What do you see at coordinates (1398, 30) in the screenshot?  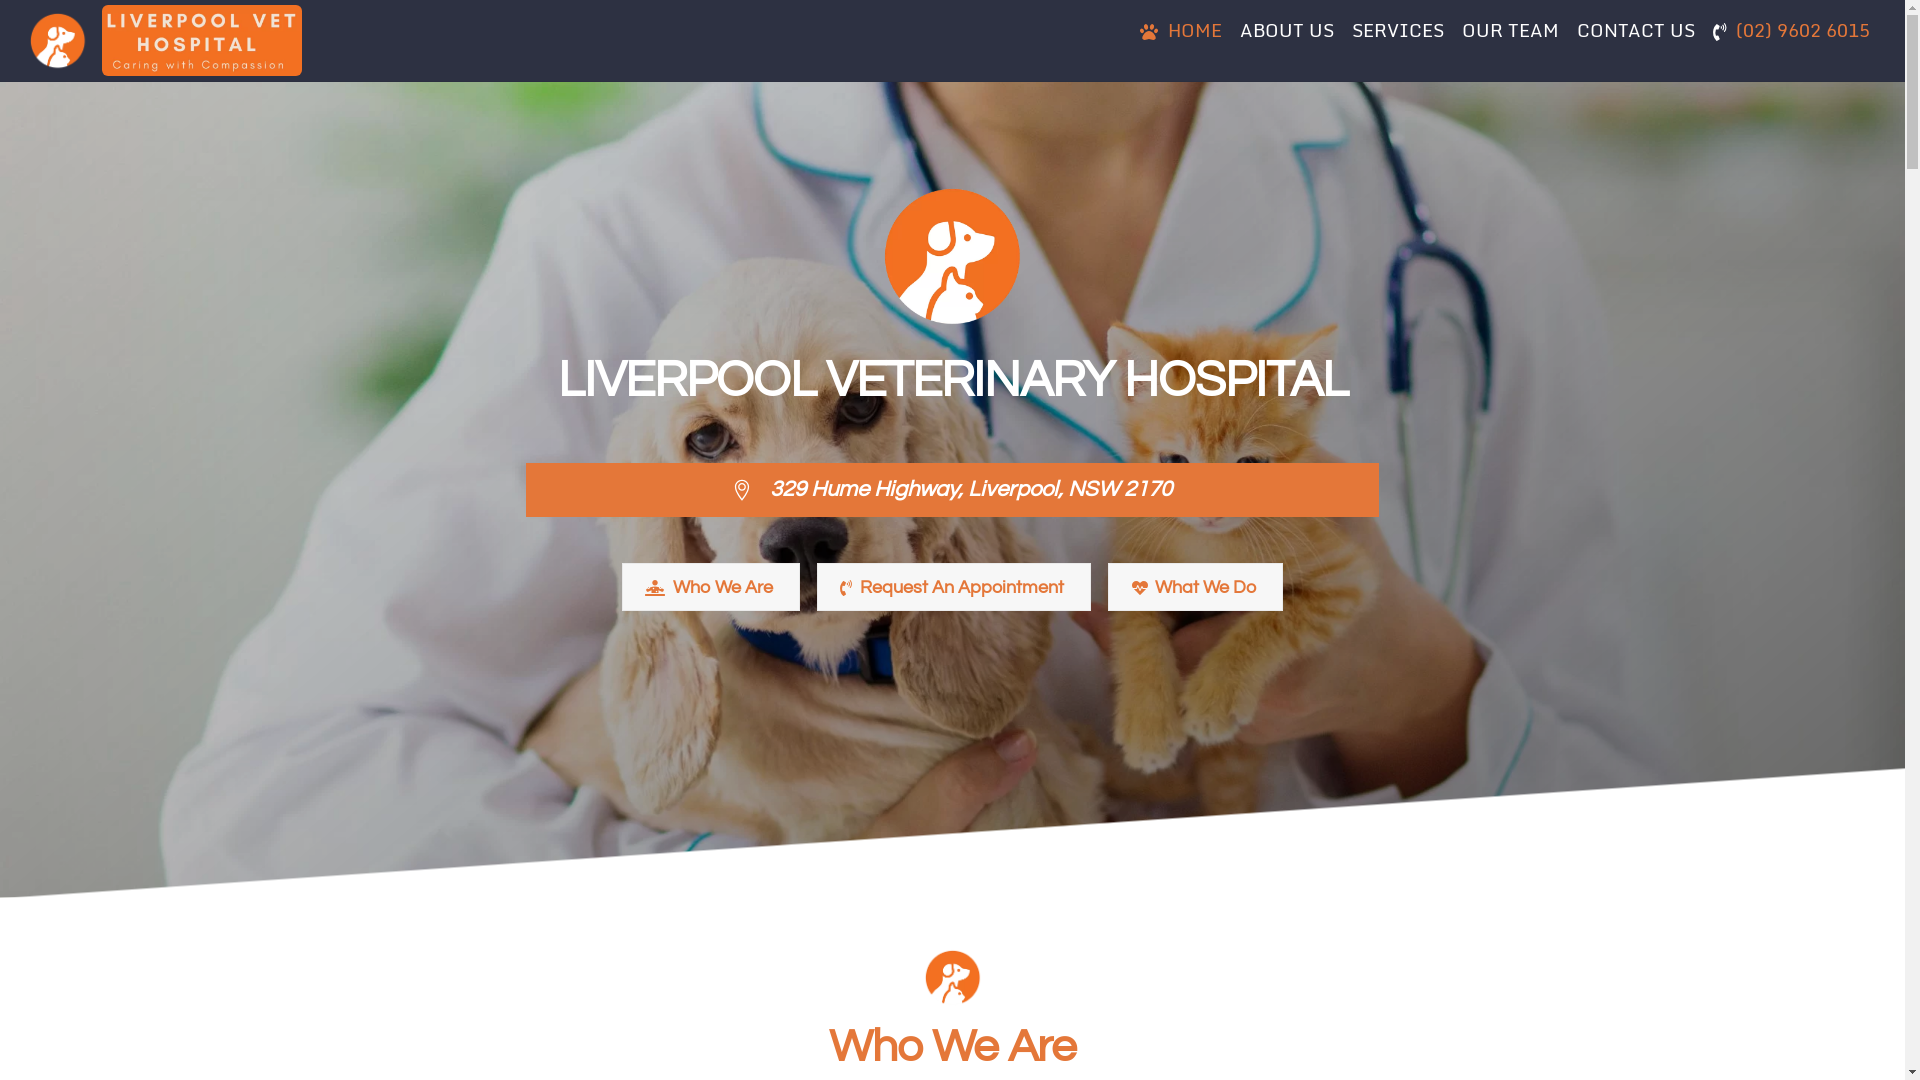 I see `SERVICES` at bounding box center [1398, 30].